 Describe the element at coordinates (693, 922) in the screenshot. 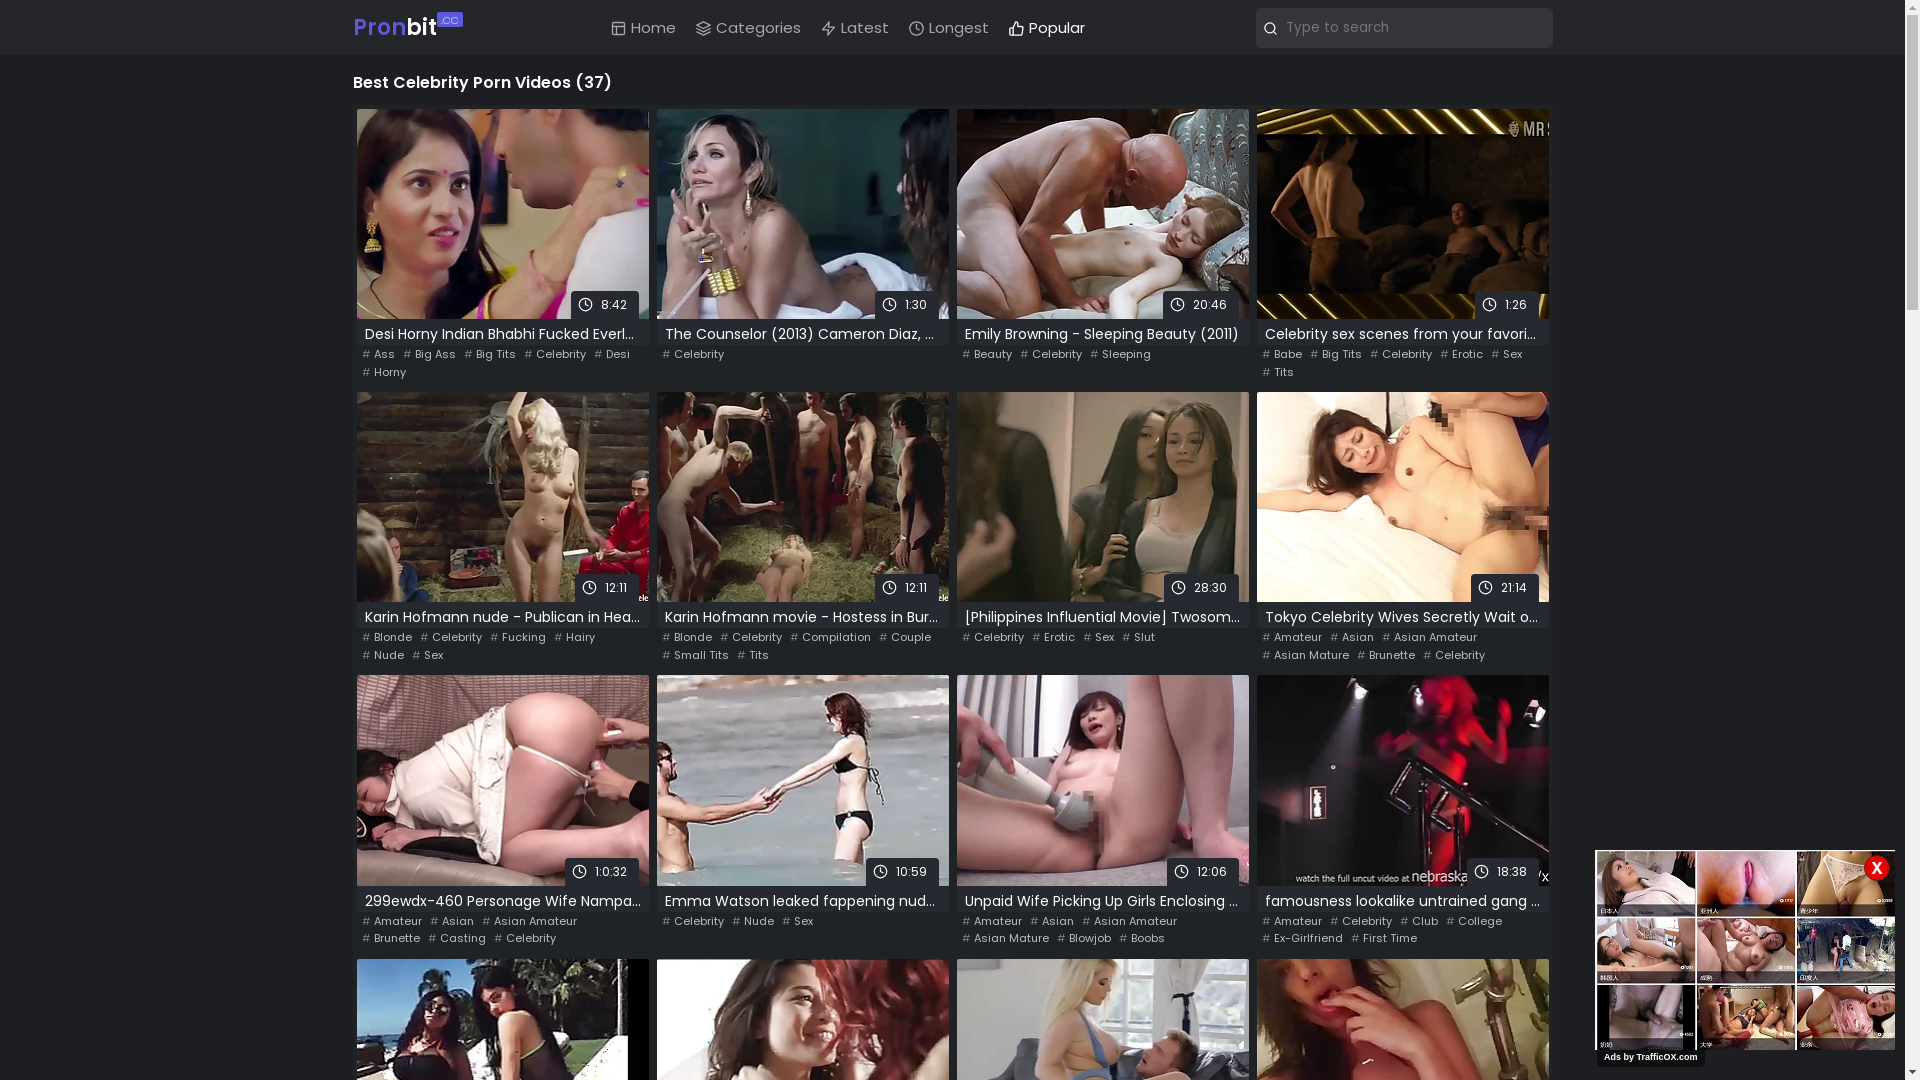

I see `Celebrity` at that location.